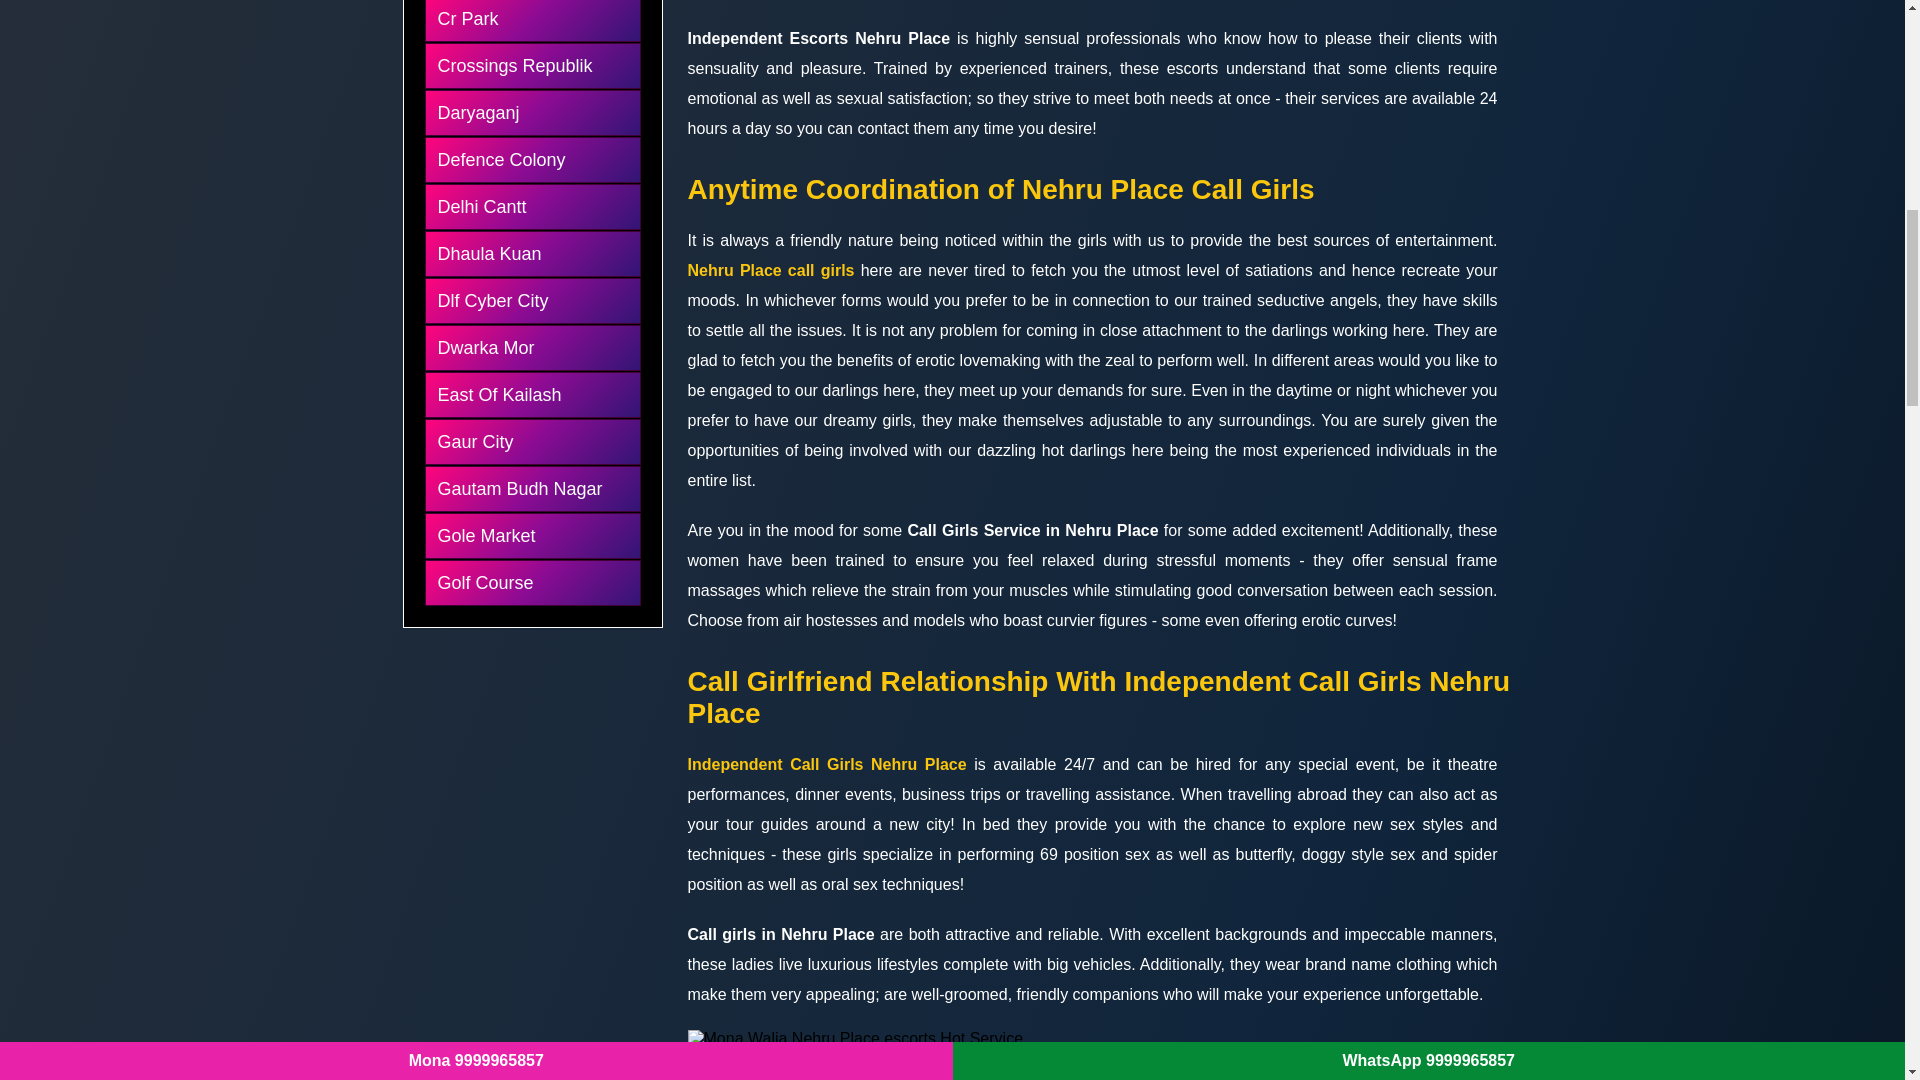  Describe the element at coordinates (532, 254) in the screenshot. I see `Dhaula Kuan` at that location.